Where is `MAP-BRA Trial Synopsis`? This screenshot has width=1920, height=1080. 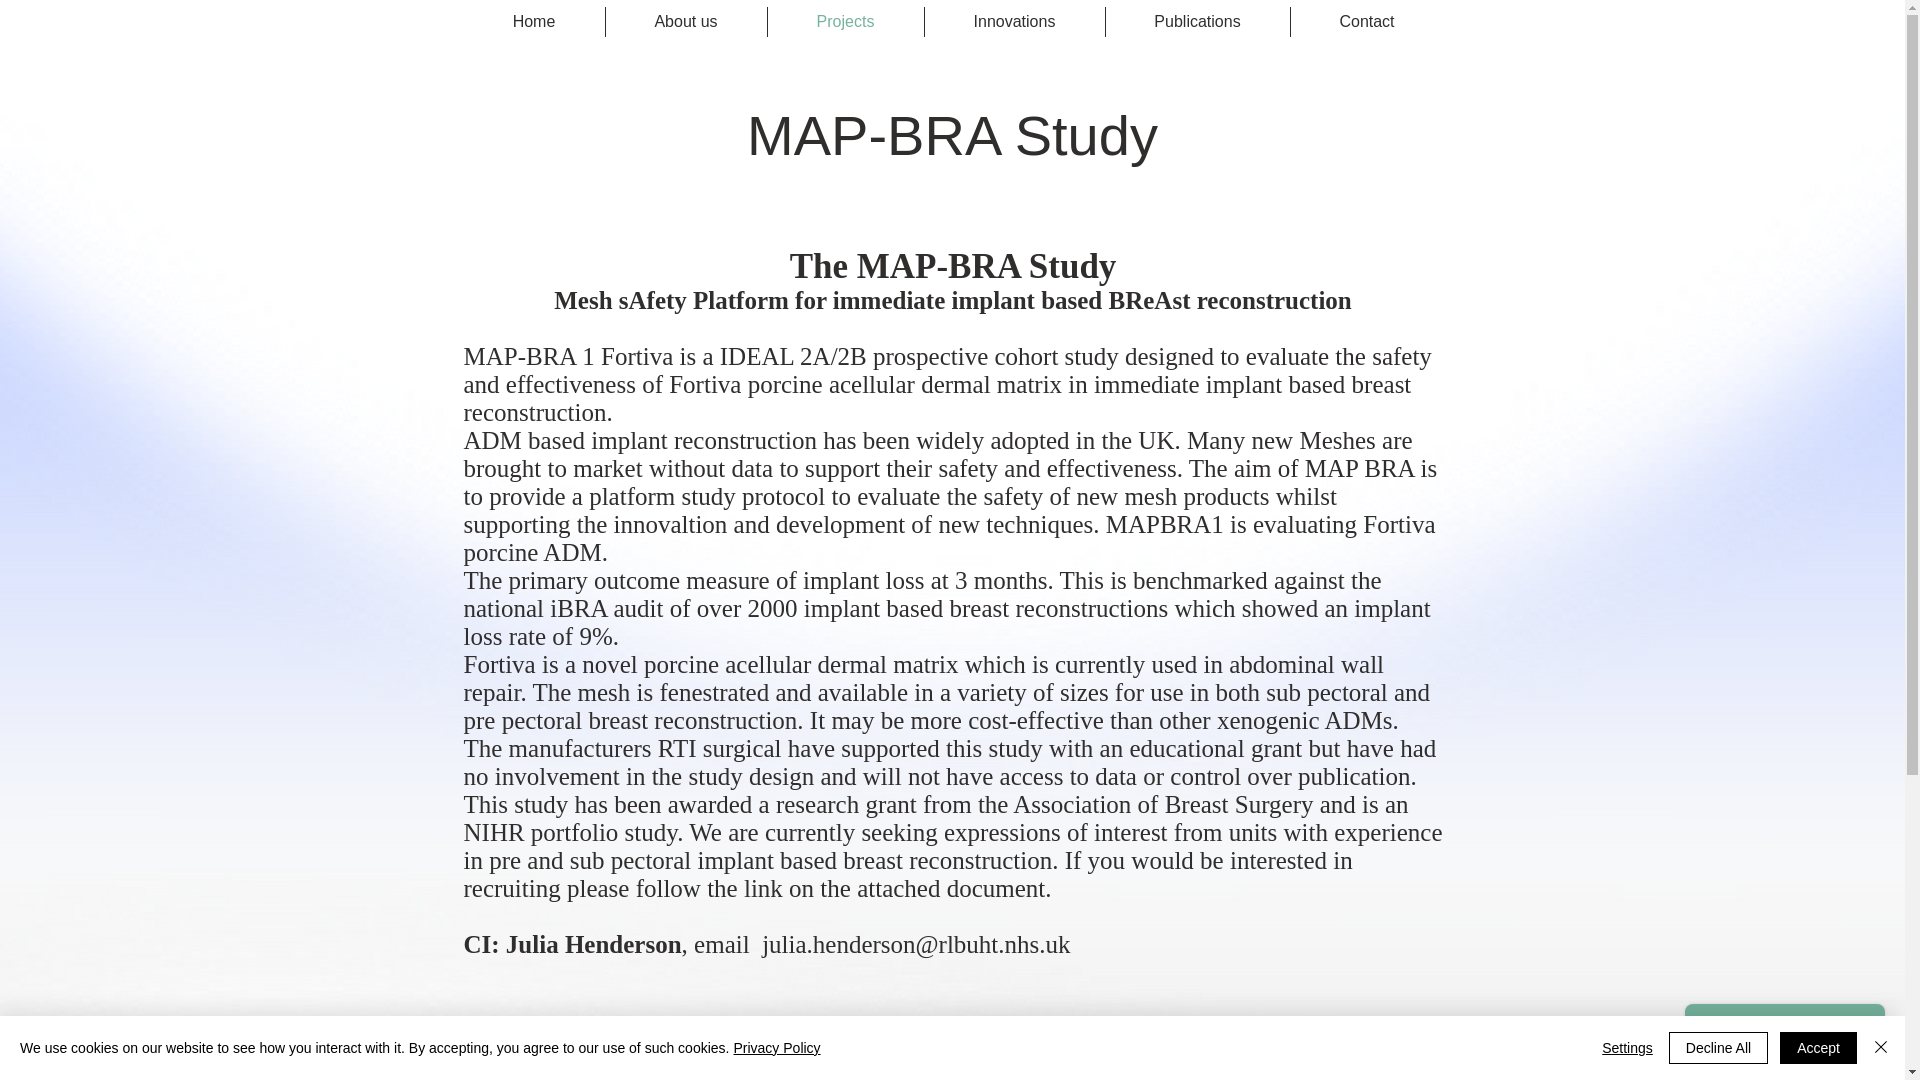 MAP-BRA Trial Synopsis is located at coordinates (626, 1070).